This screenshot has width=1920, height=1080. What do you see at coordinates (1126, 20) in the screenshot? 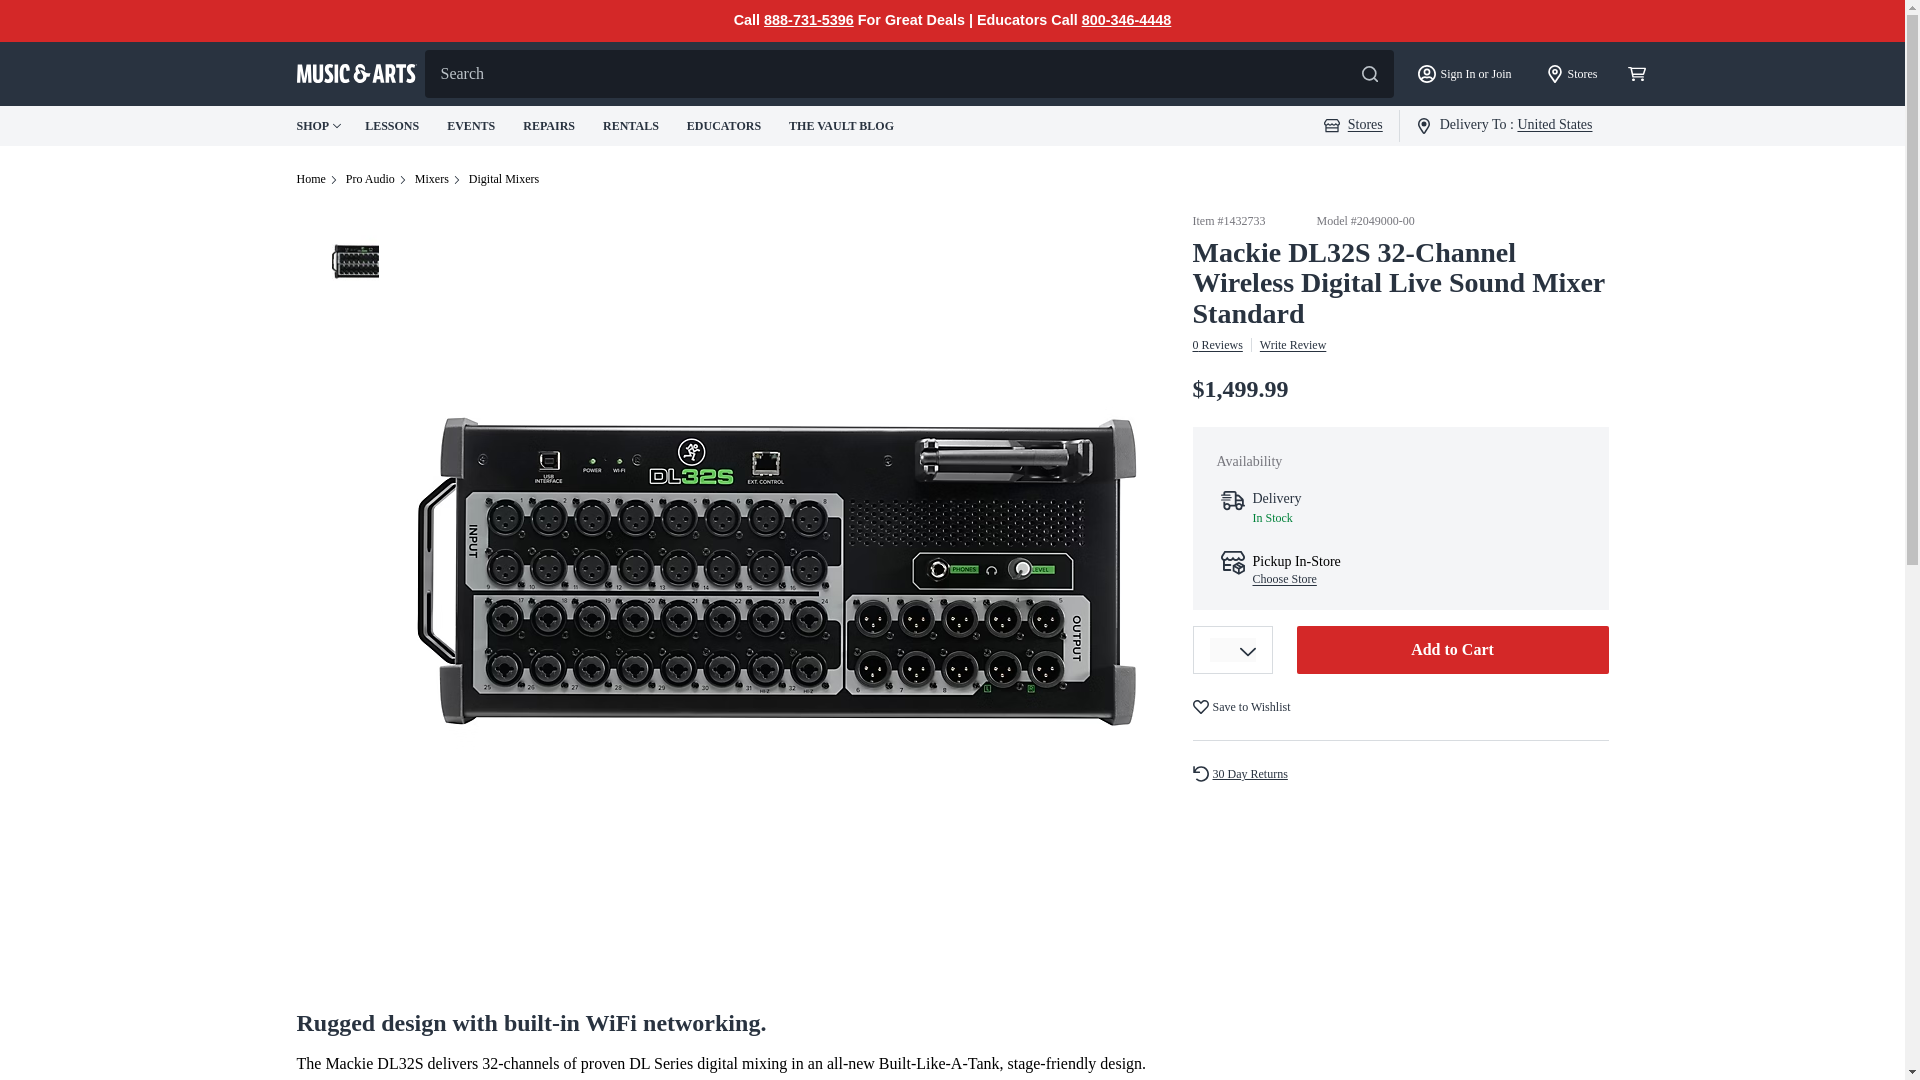
I see `800-346-4448` at bounding box center [1126, 20].